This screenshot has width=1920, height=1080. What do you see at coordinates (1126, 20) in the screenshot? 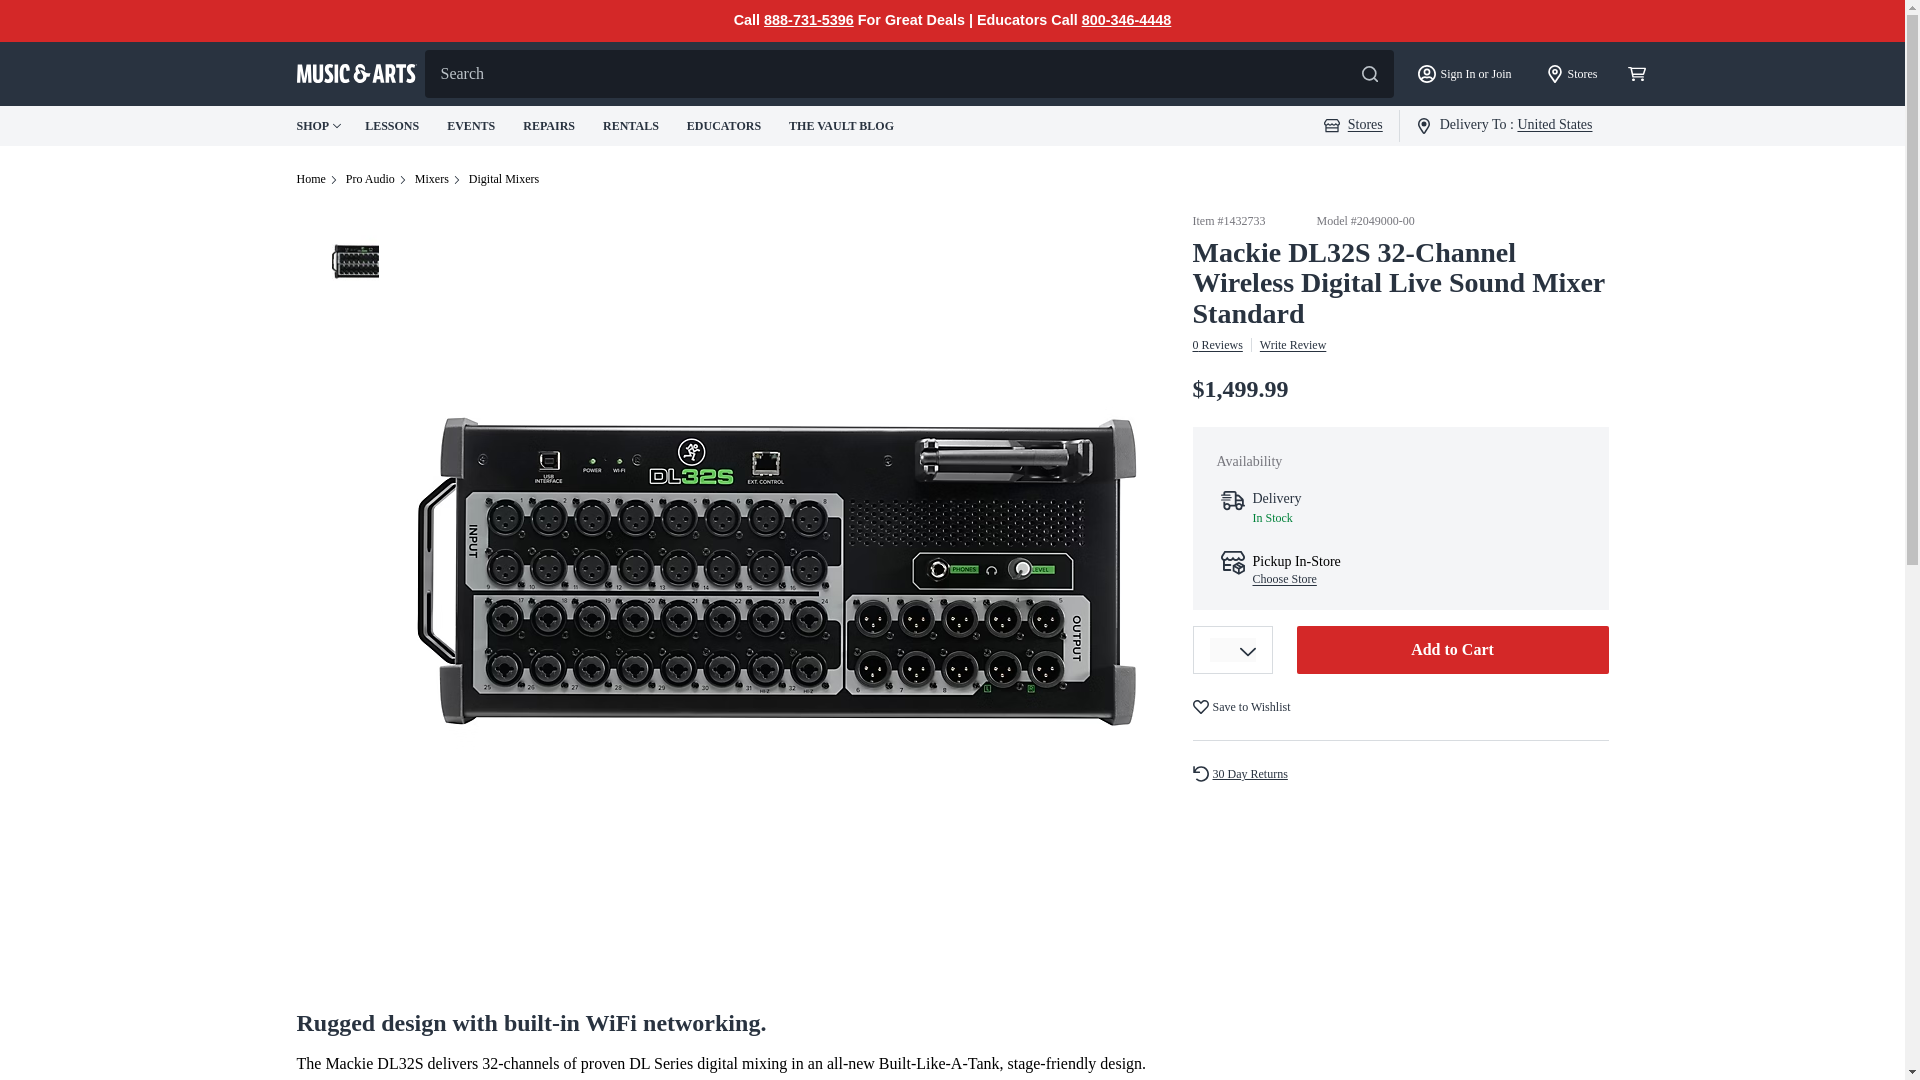
I see `800-346-4448` at bounding box center [1126, 20].